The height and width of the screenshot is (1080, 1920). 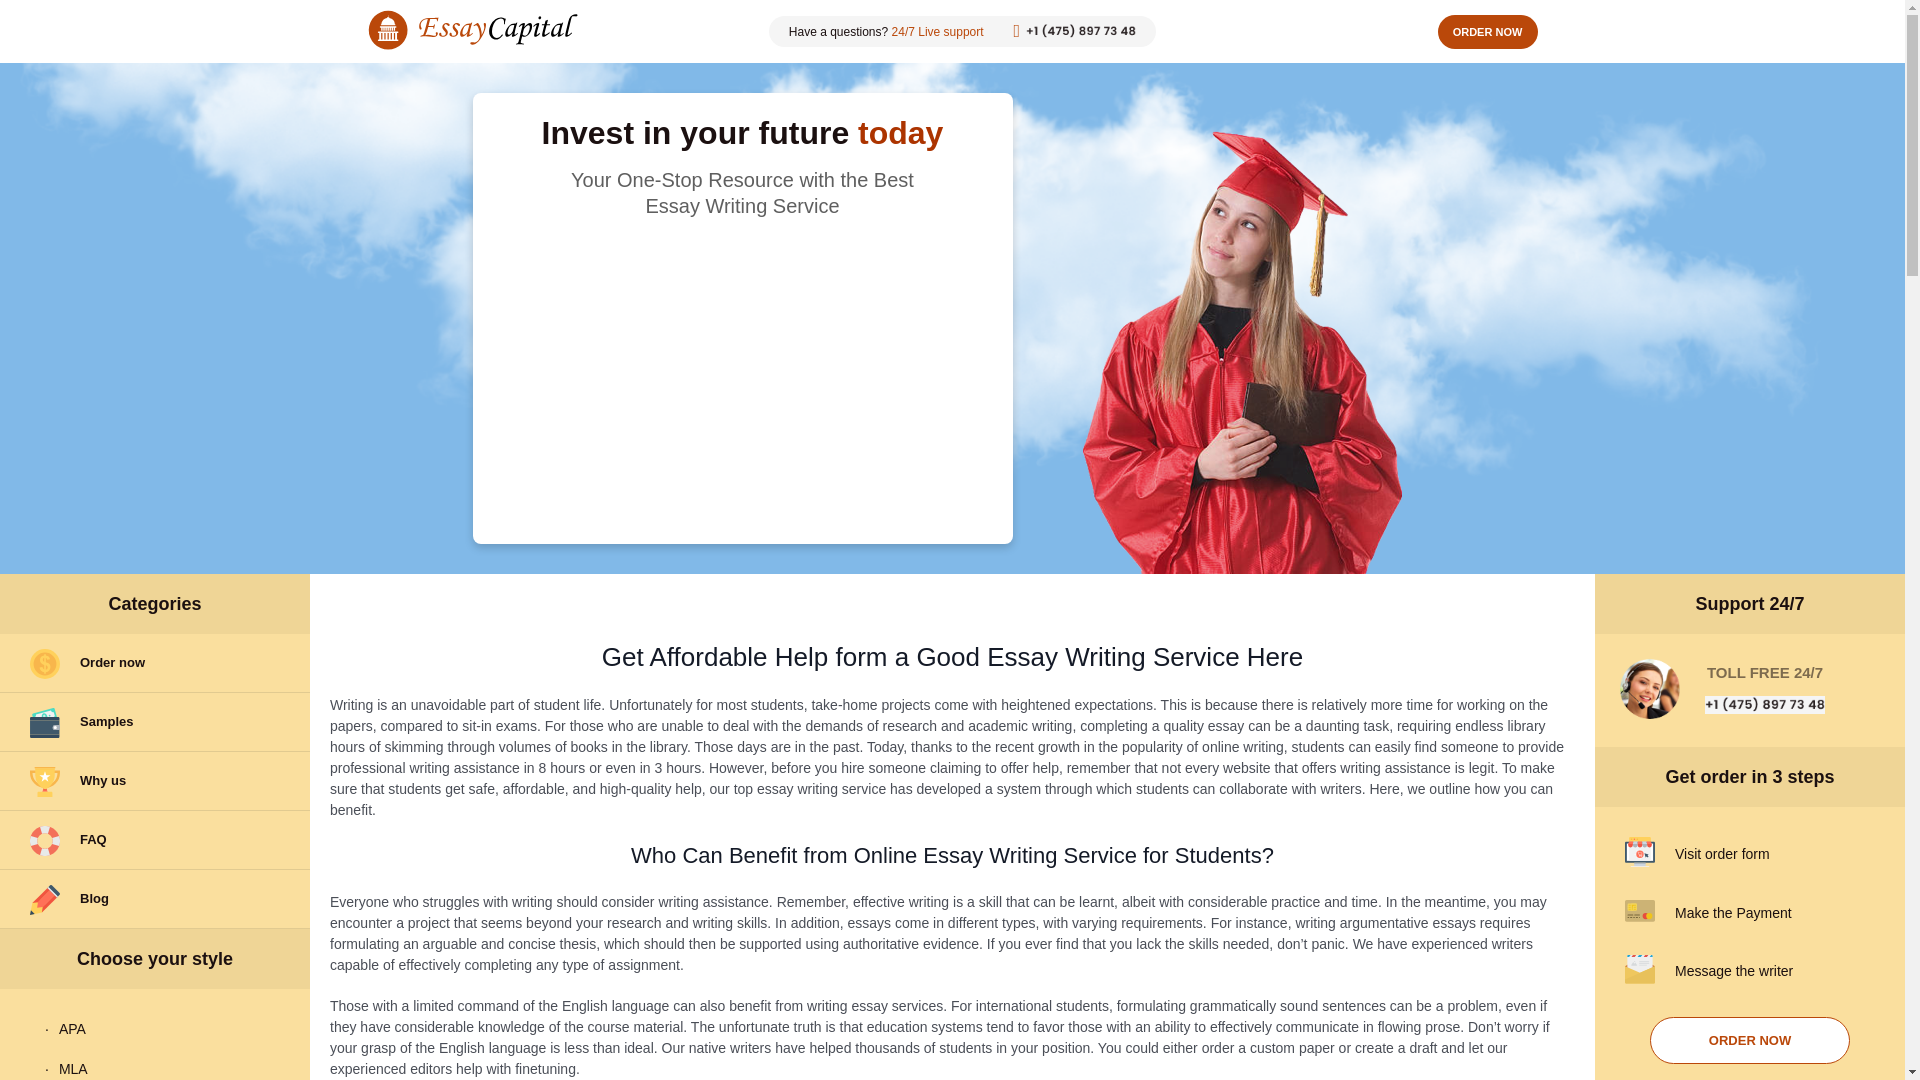 What do you see at coordinates (154, 840) in the screenshot?
I see `FAQ` at bounding box center [154, 840].